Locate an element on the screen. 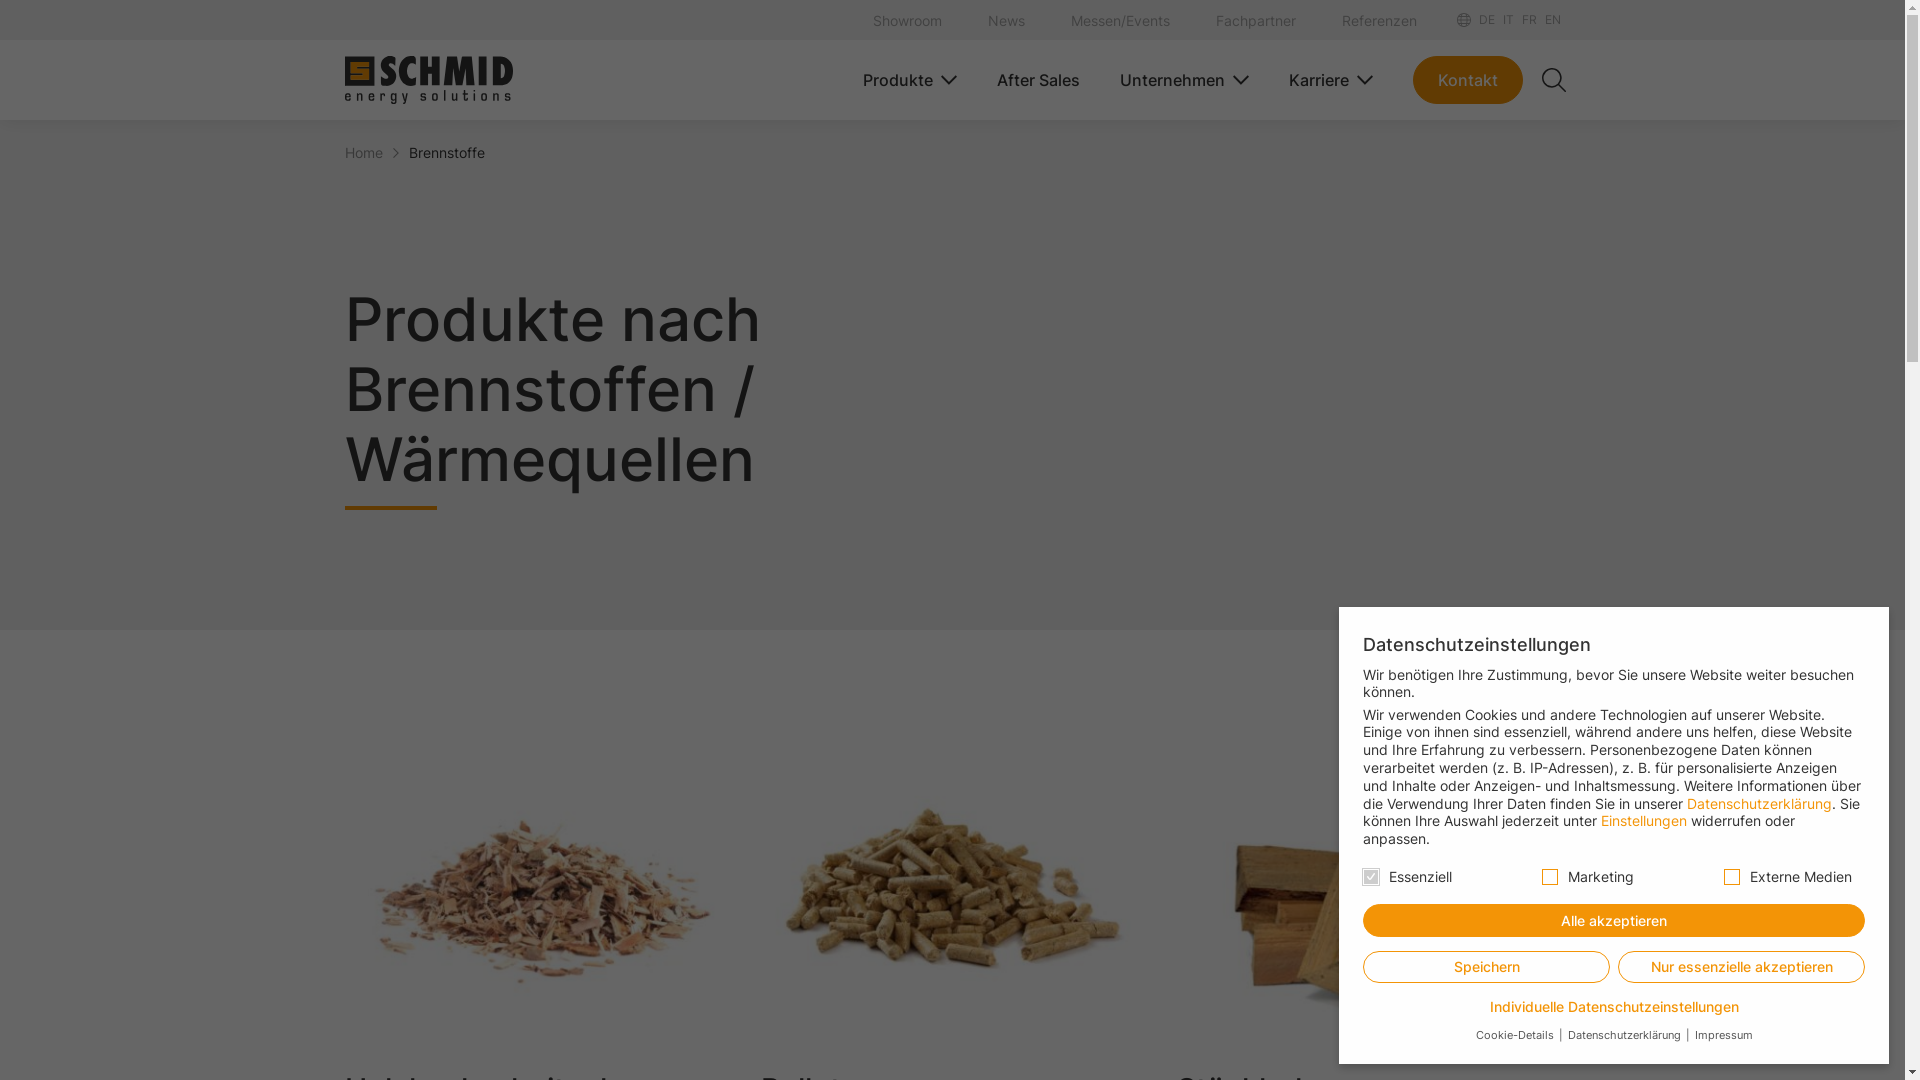 This screenshot has height=1080, width=1920. Messen/Events is located at coordinates (1100, 20).